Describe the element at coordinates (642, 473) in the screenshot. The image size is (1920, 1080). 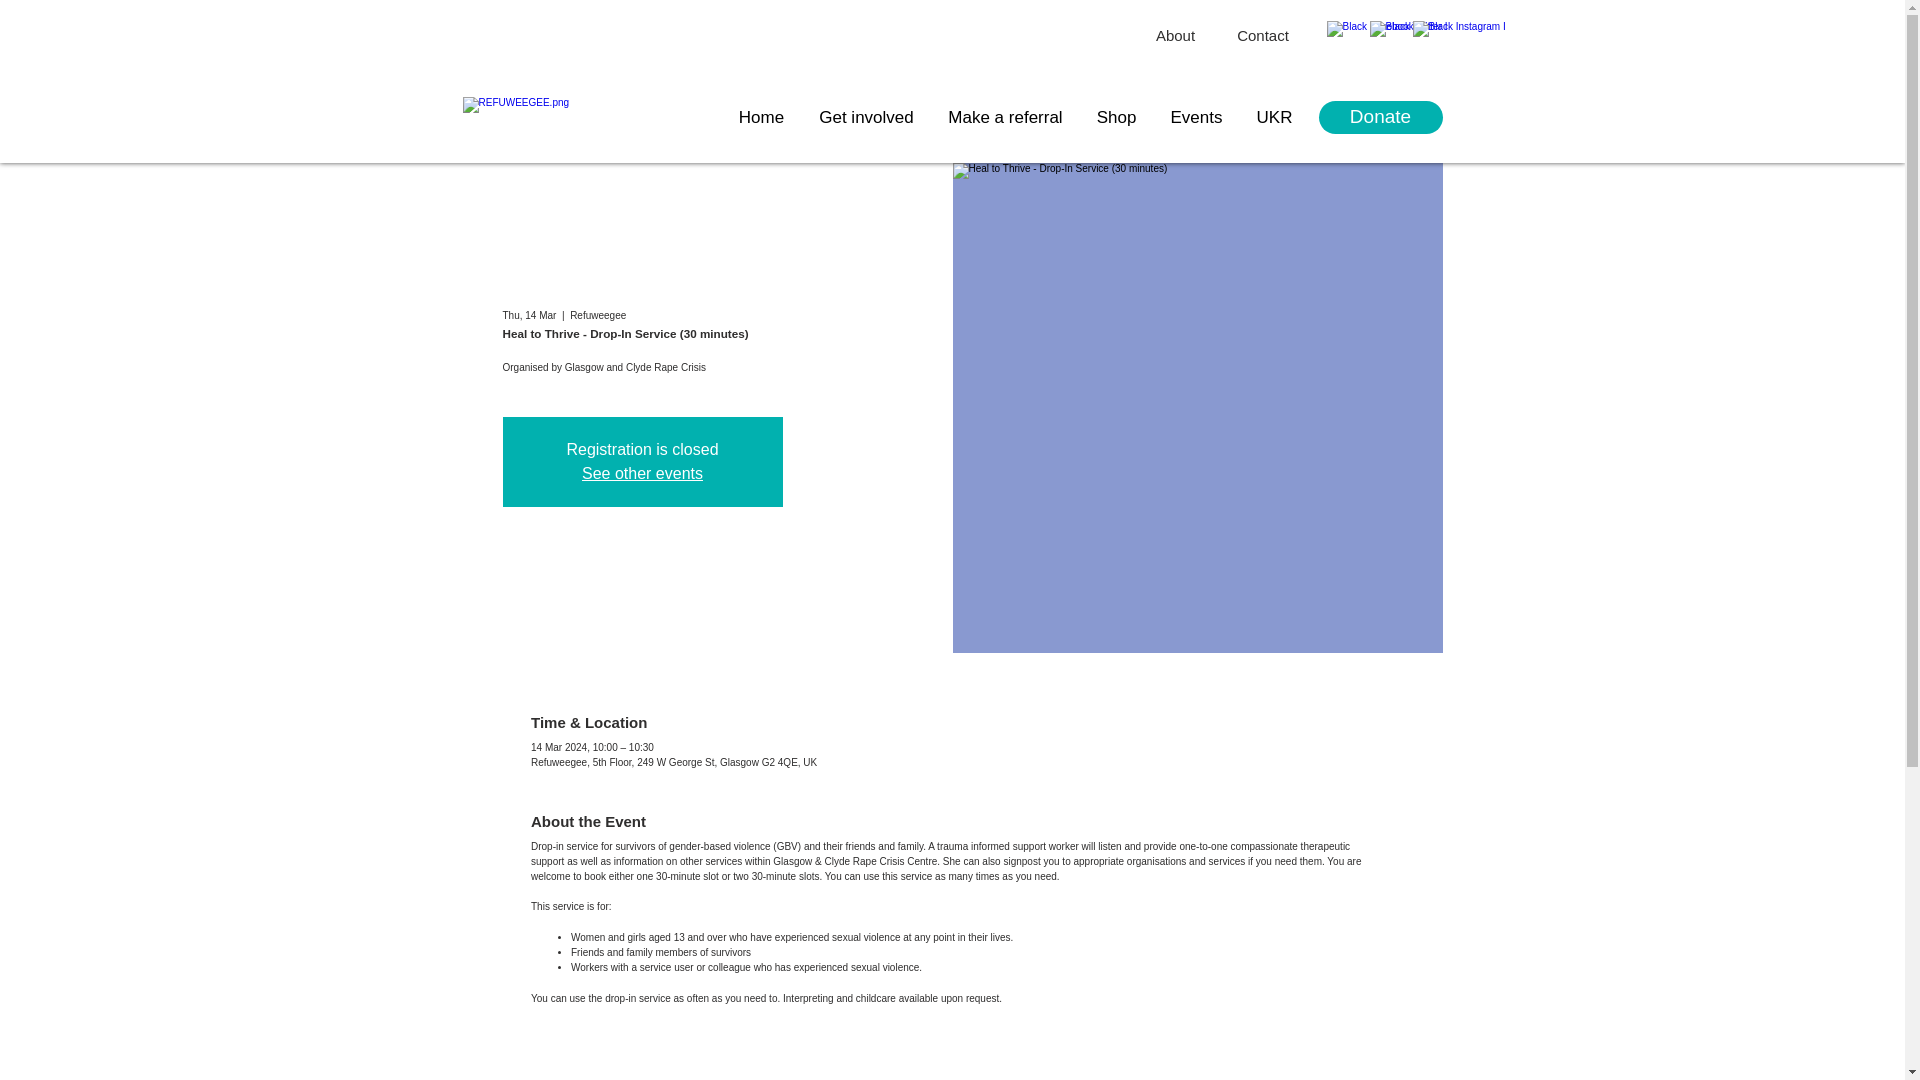
I see `See other events` at that location.